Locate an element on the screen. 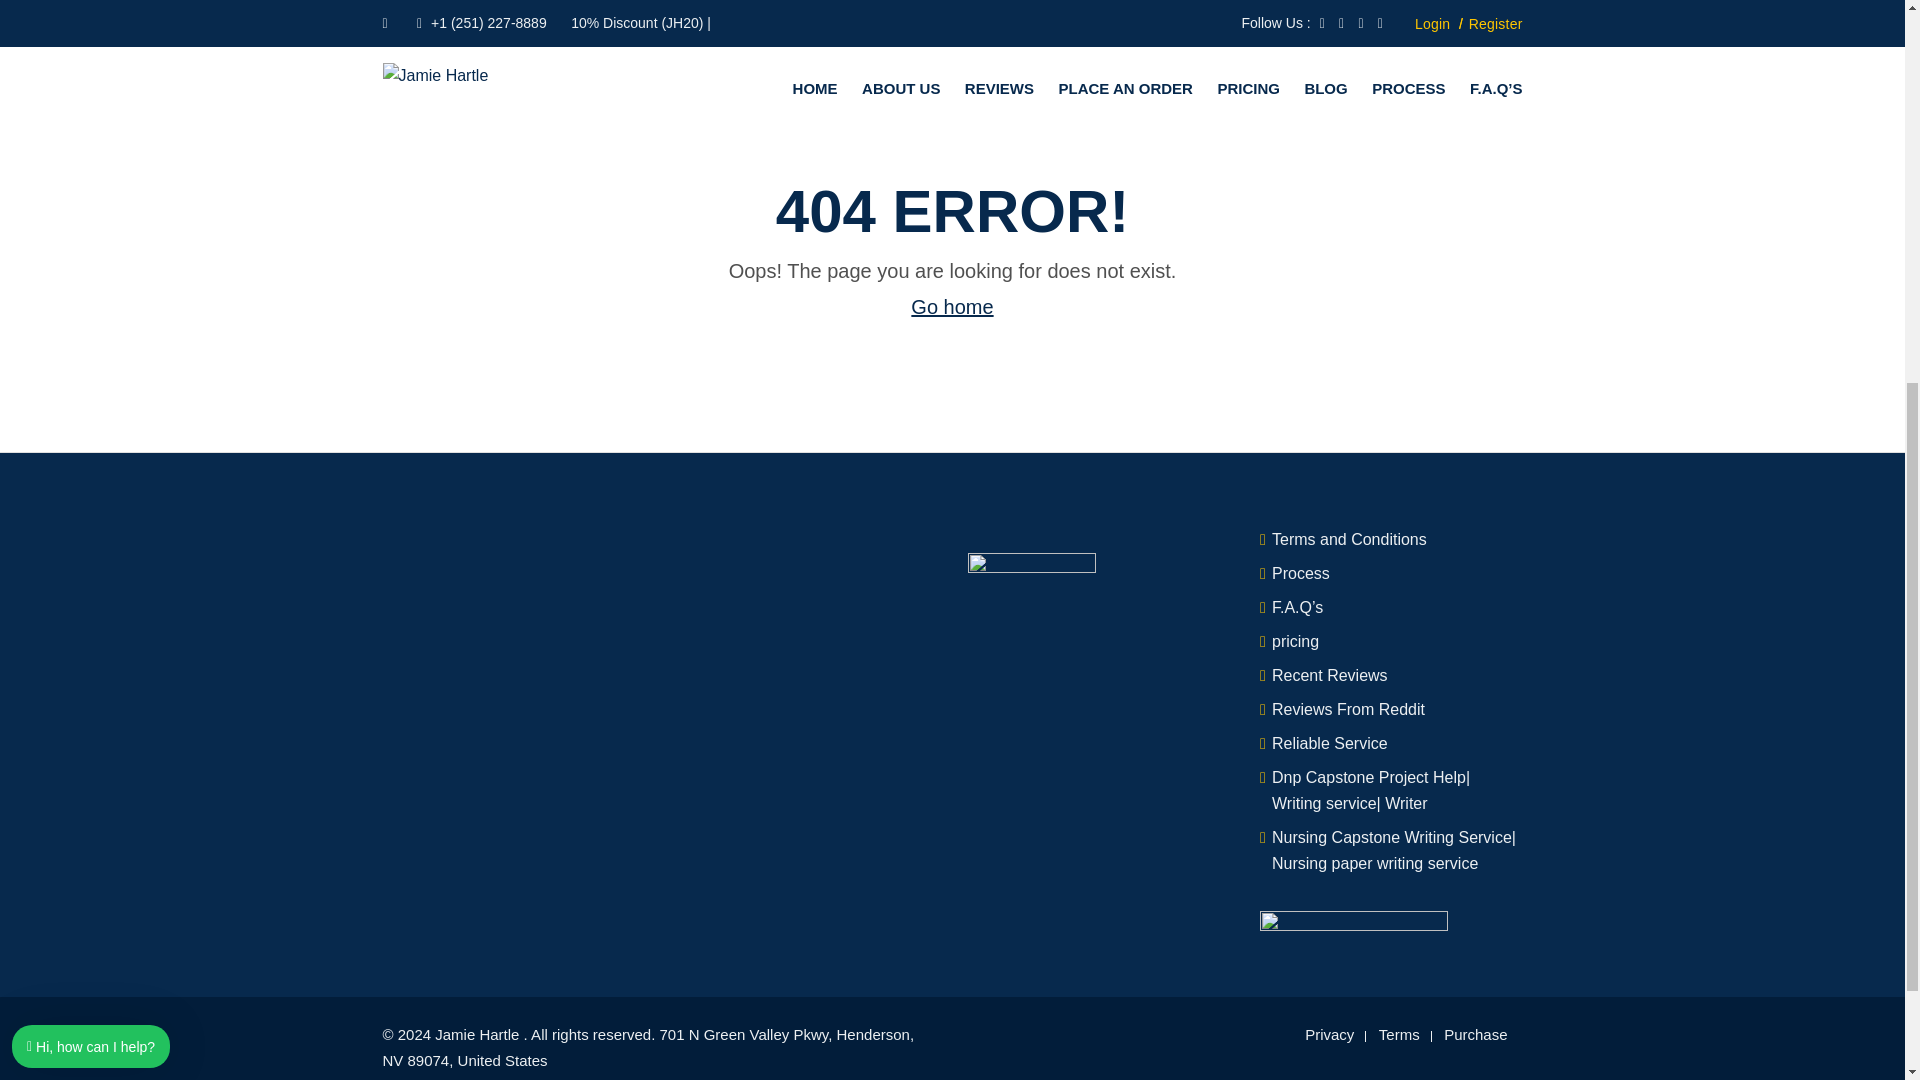  Privacy is located at coordinates (1329, 1034).